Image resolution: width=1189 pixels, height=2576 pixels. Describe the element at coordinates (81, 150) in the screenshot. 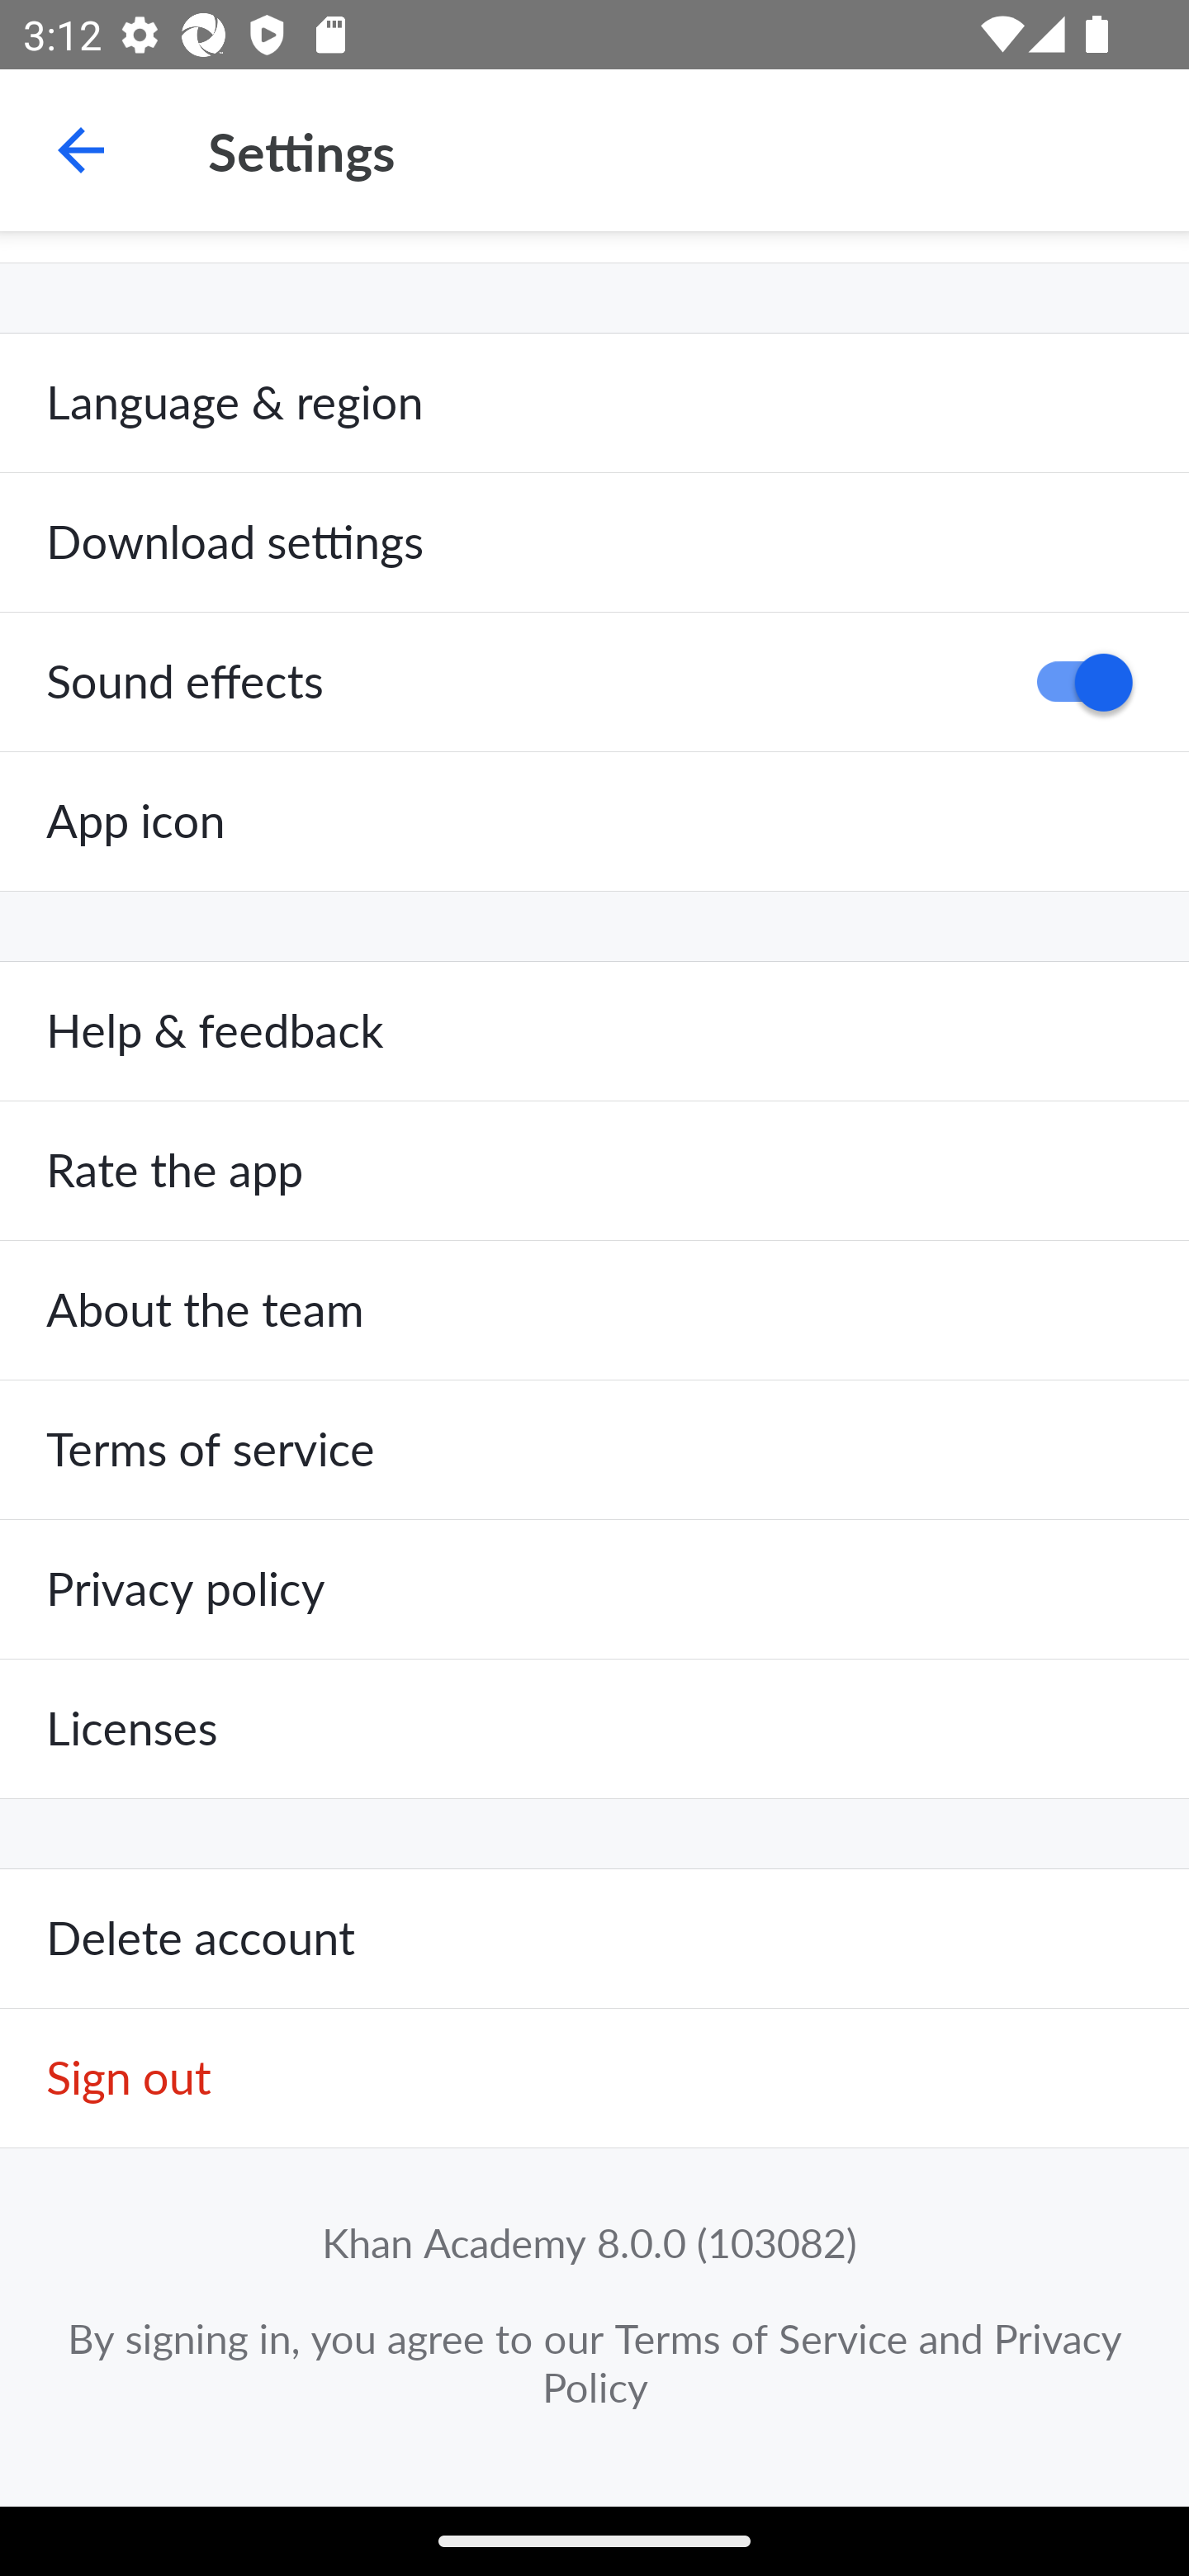

I see `Navigate up` at that location.